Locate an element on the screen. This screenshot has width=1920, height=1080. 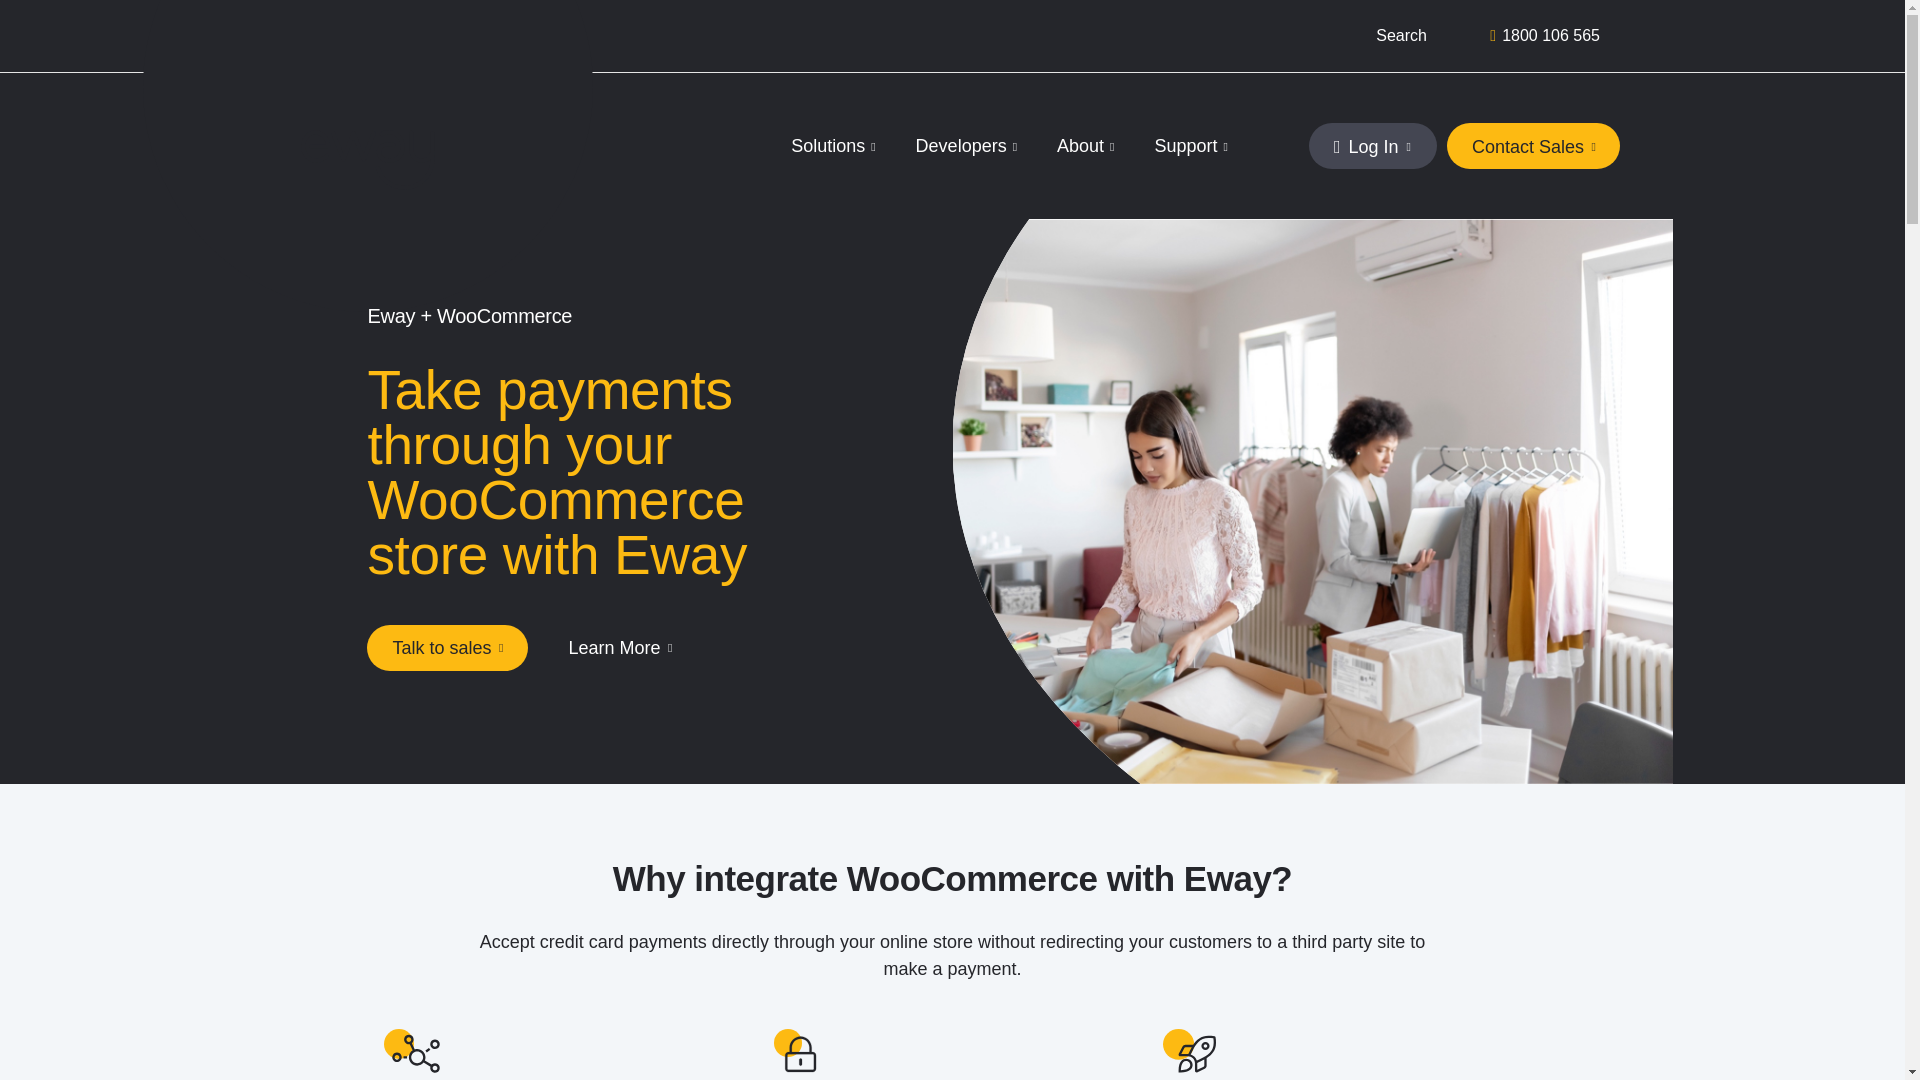
Search is located at coordinates (1370, 36).